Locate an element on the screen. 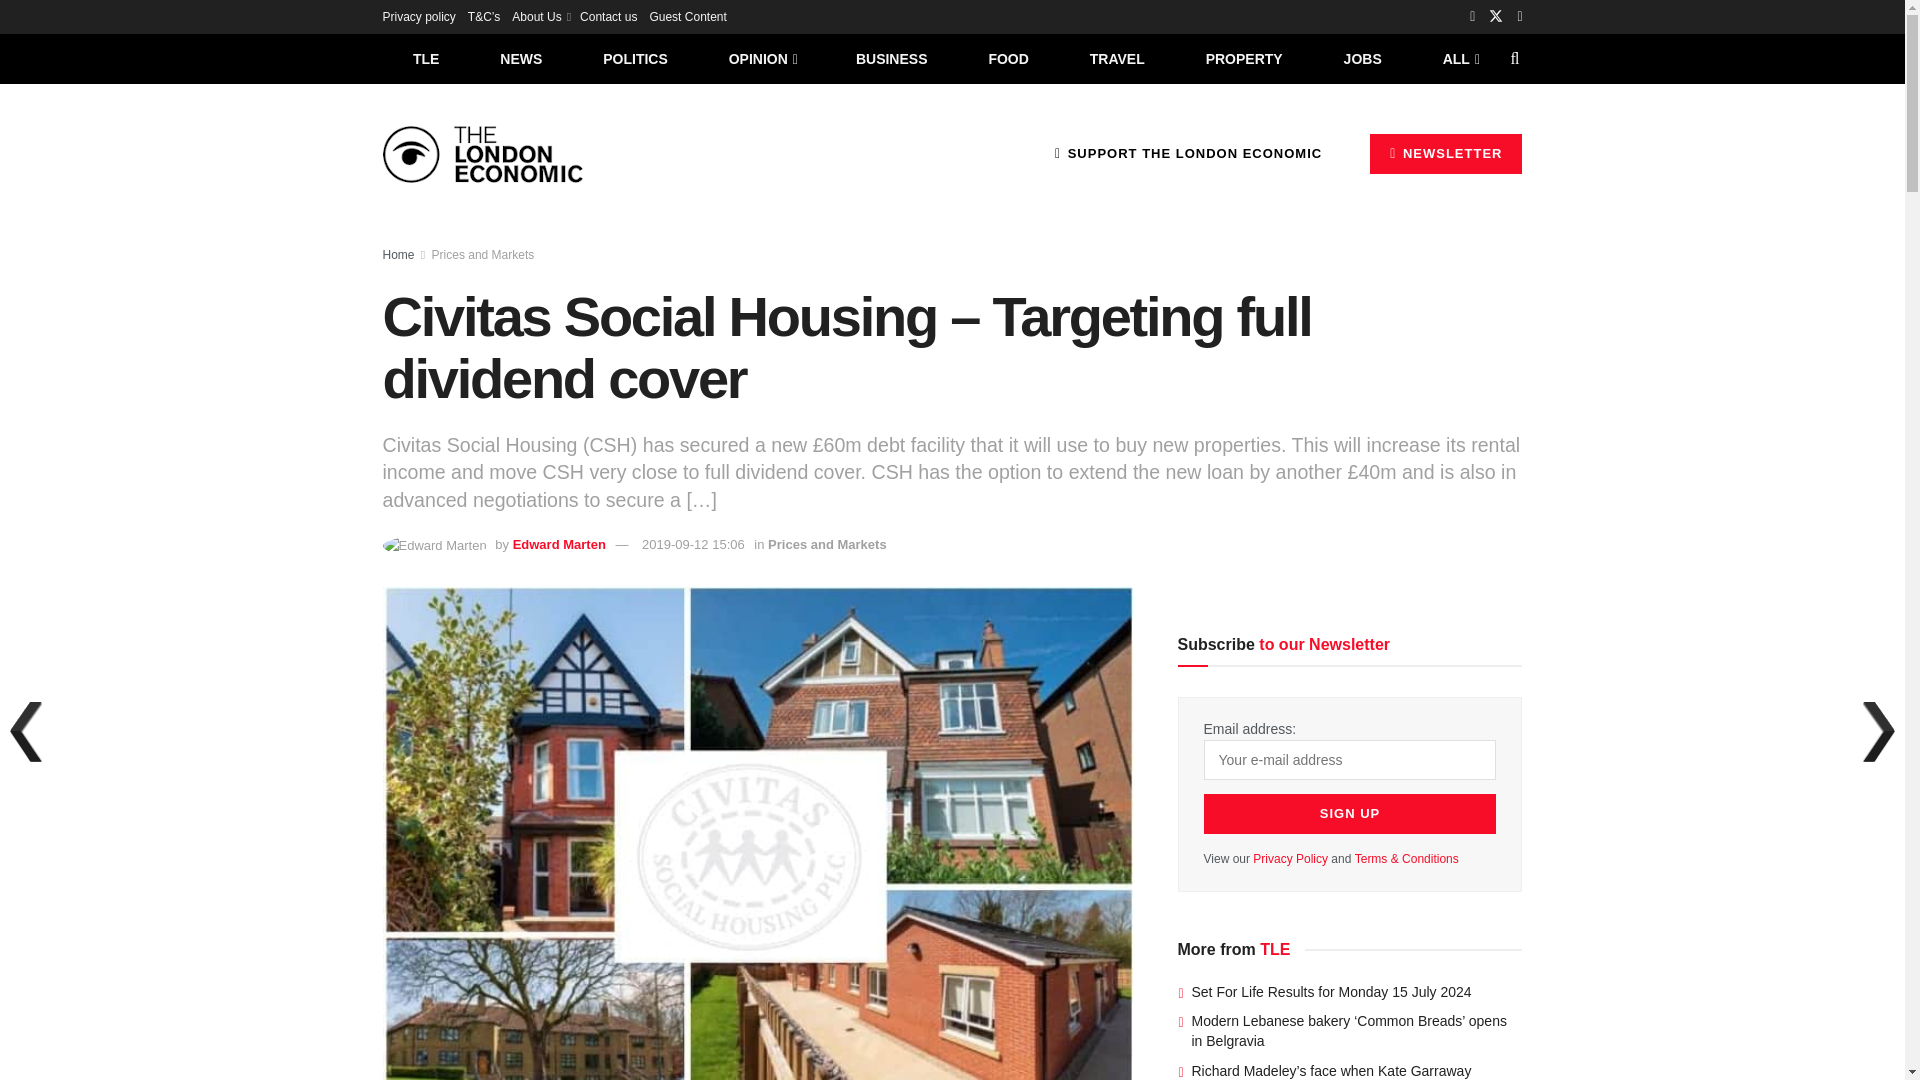 Image resolution: width=1920 pixels, height=1080 pixels. BUSINESS is located at coordinates (892, 58).